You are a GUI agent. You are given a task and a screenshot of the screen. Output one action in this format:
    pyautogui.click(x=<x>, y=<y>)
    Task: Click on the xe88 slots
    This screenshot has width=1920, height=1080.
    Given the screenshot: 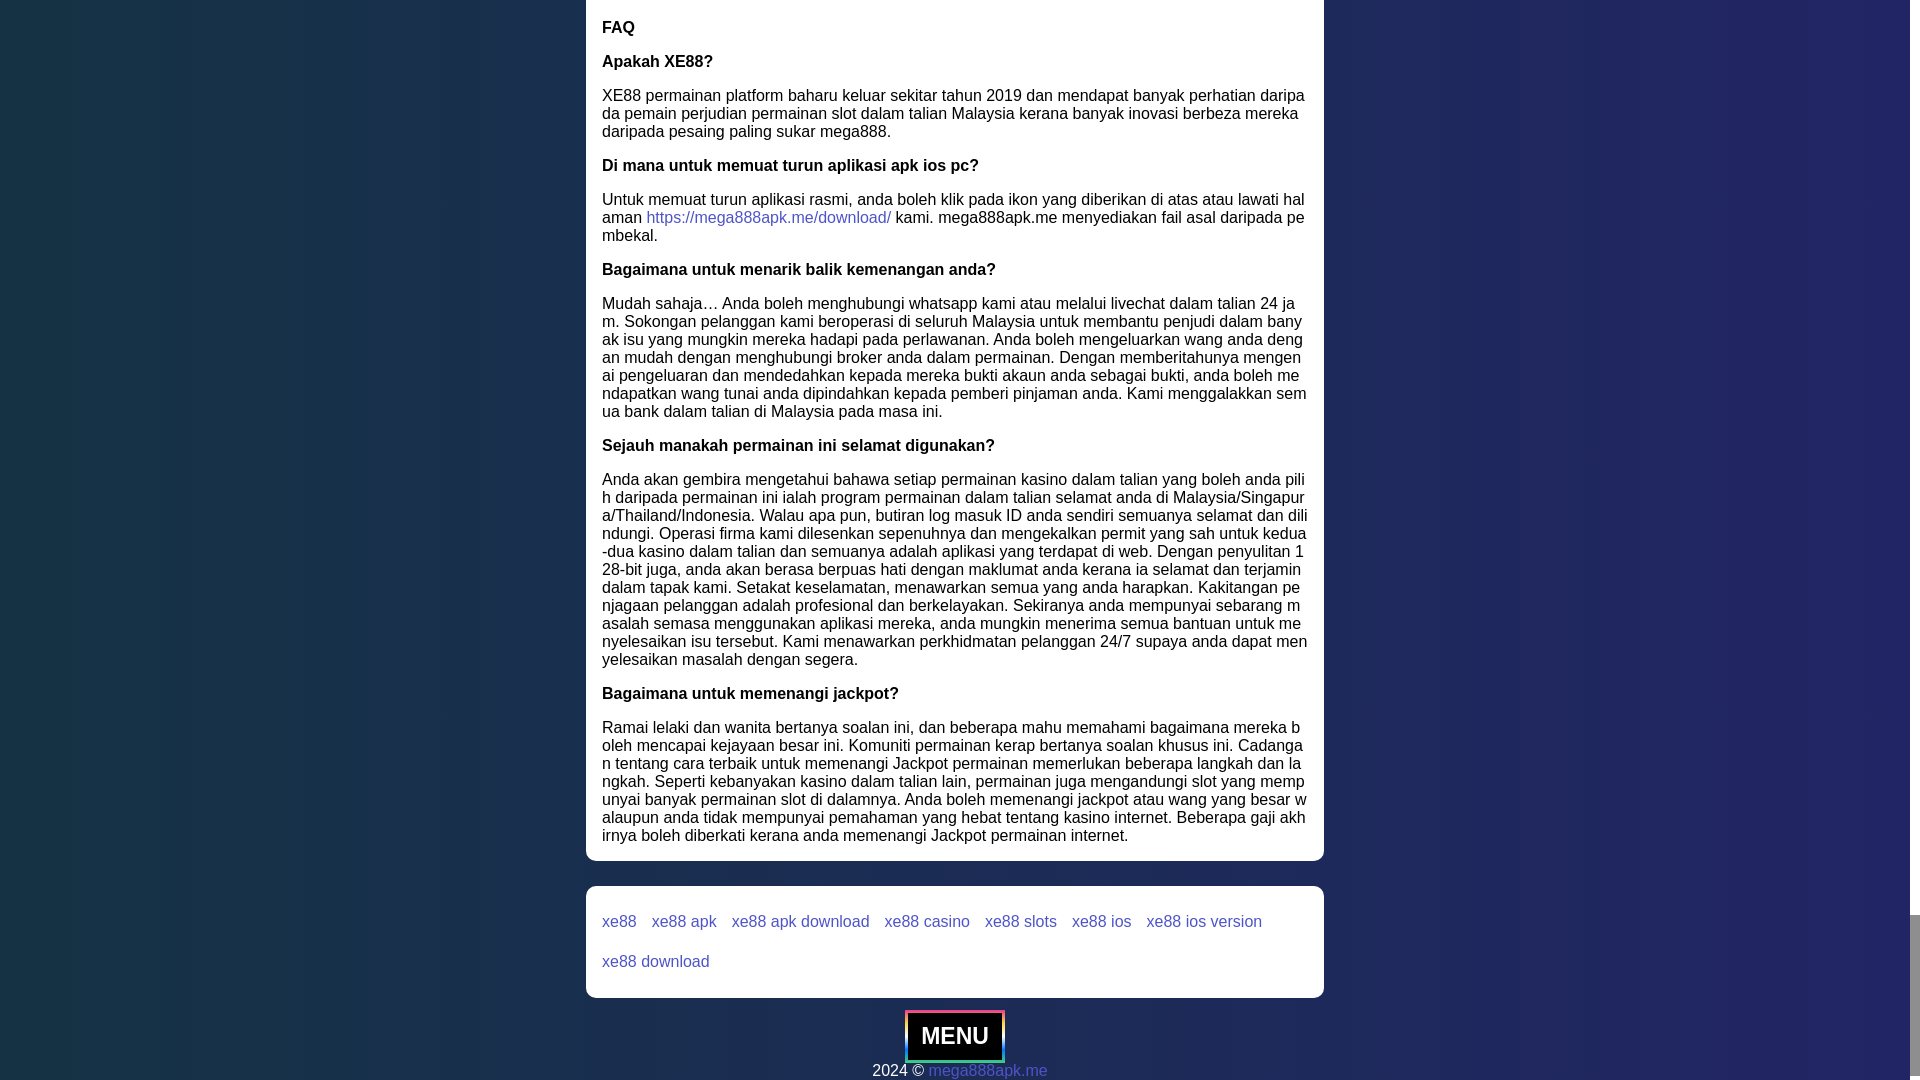 What is the action you would take?
    pyautogui.click(x=1020, y=921)
    